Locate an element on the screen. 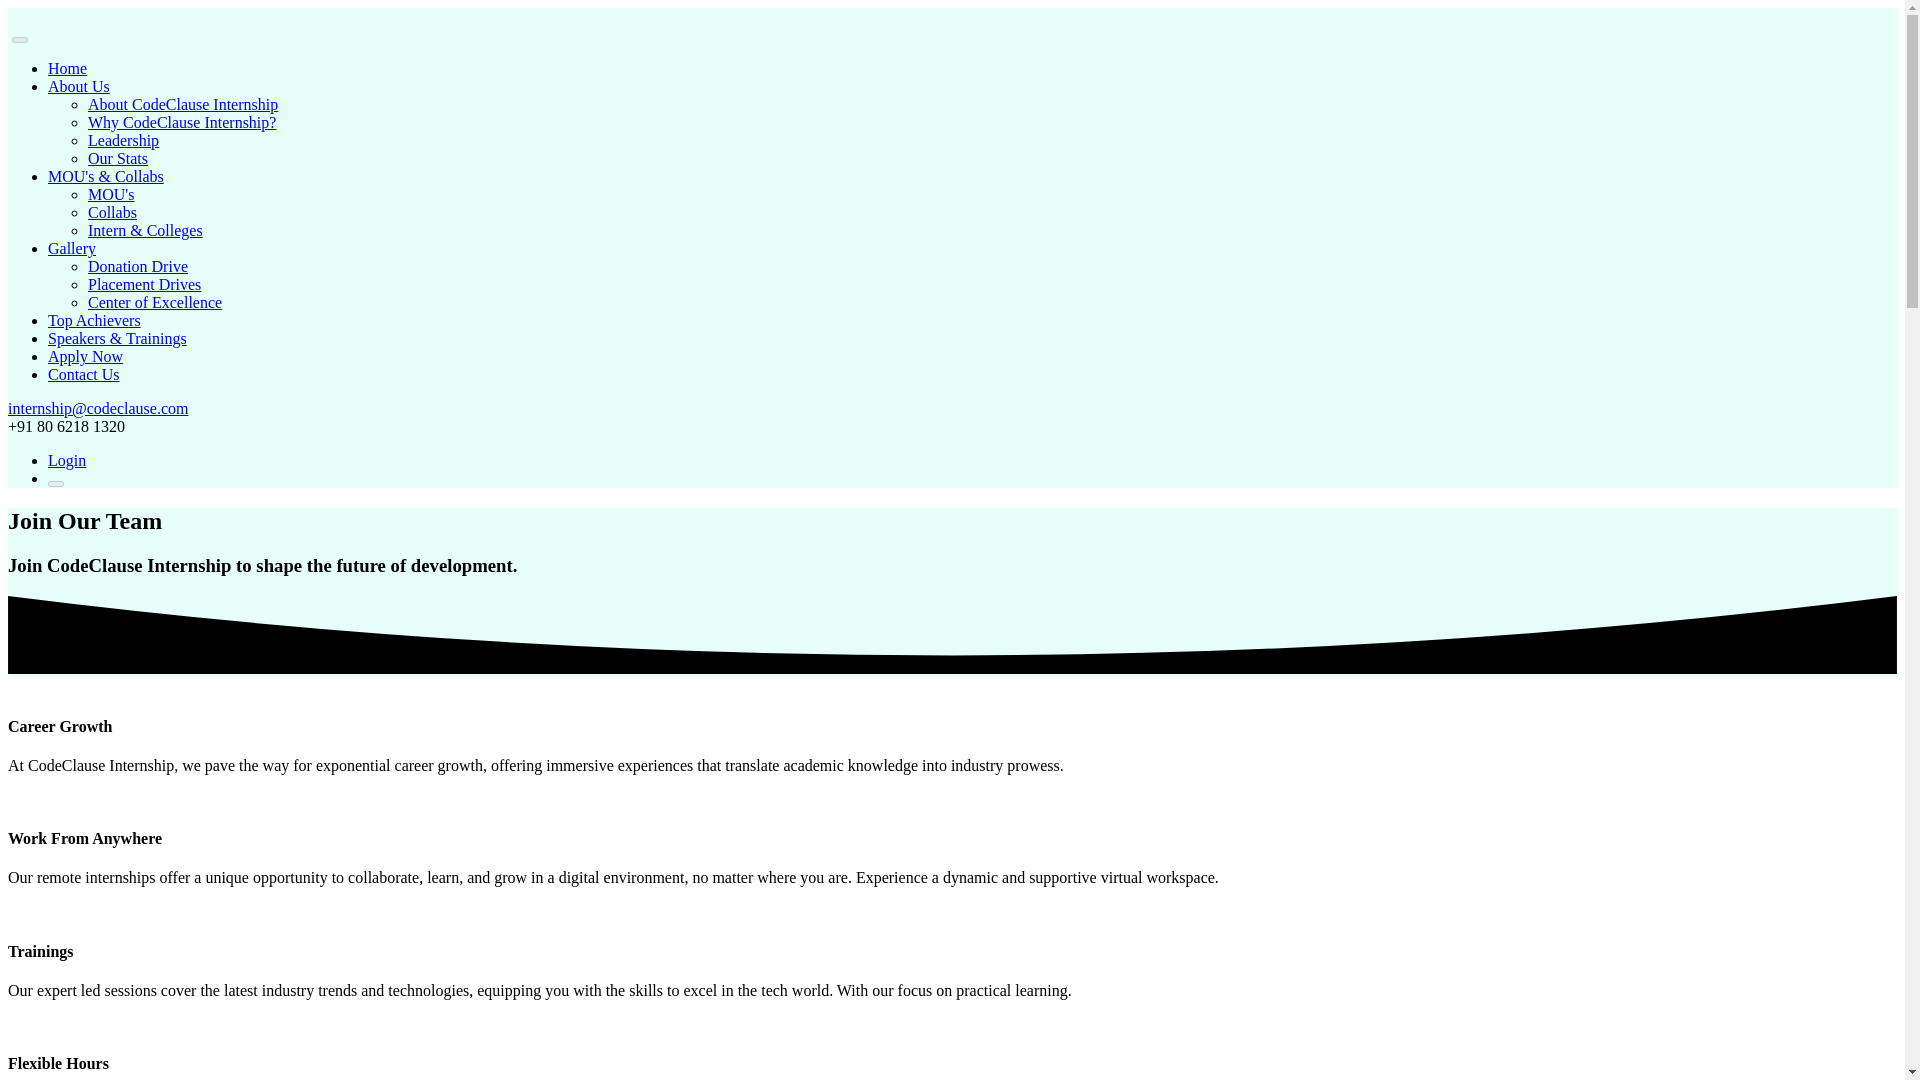 The width and height of the screenshot is (1920, 1080). Top Achievers is located at coordinates (94, 320).